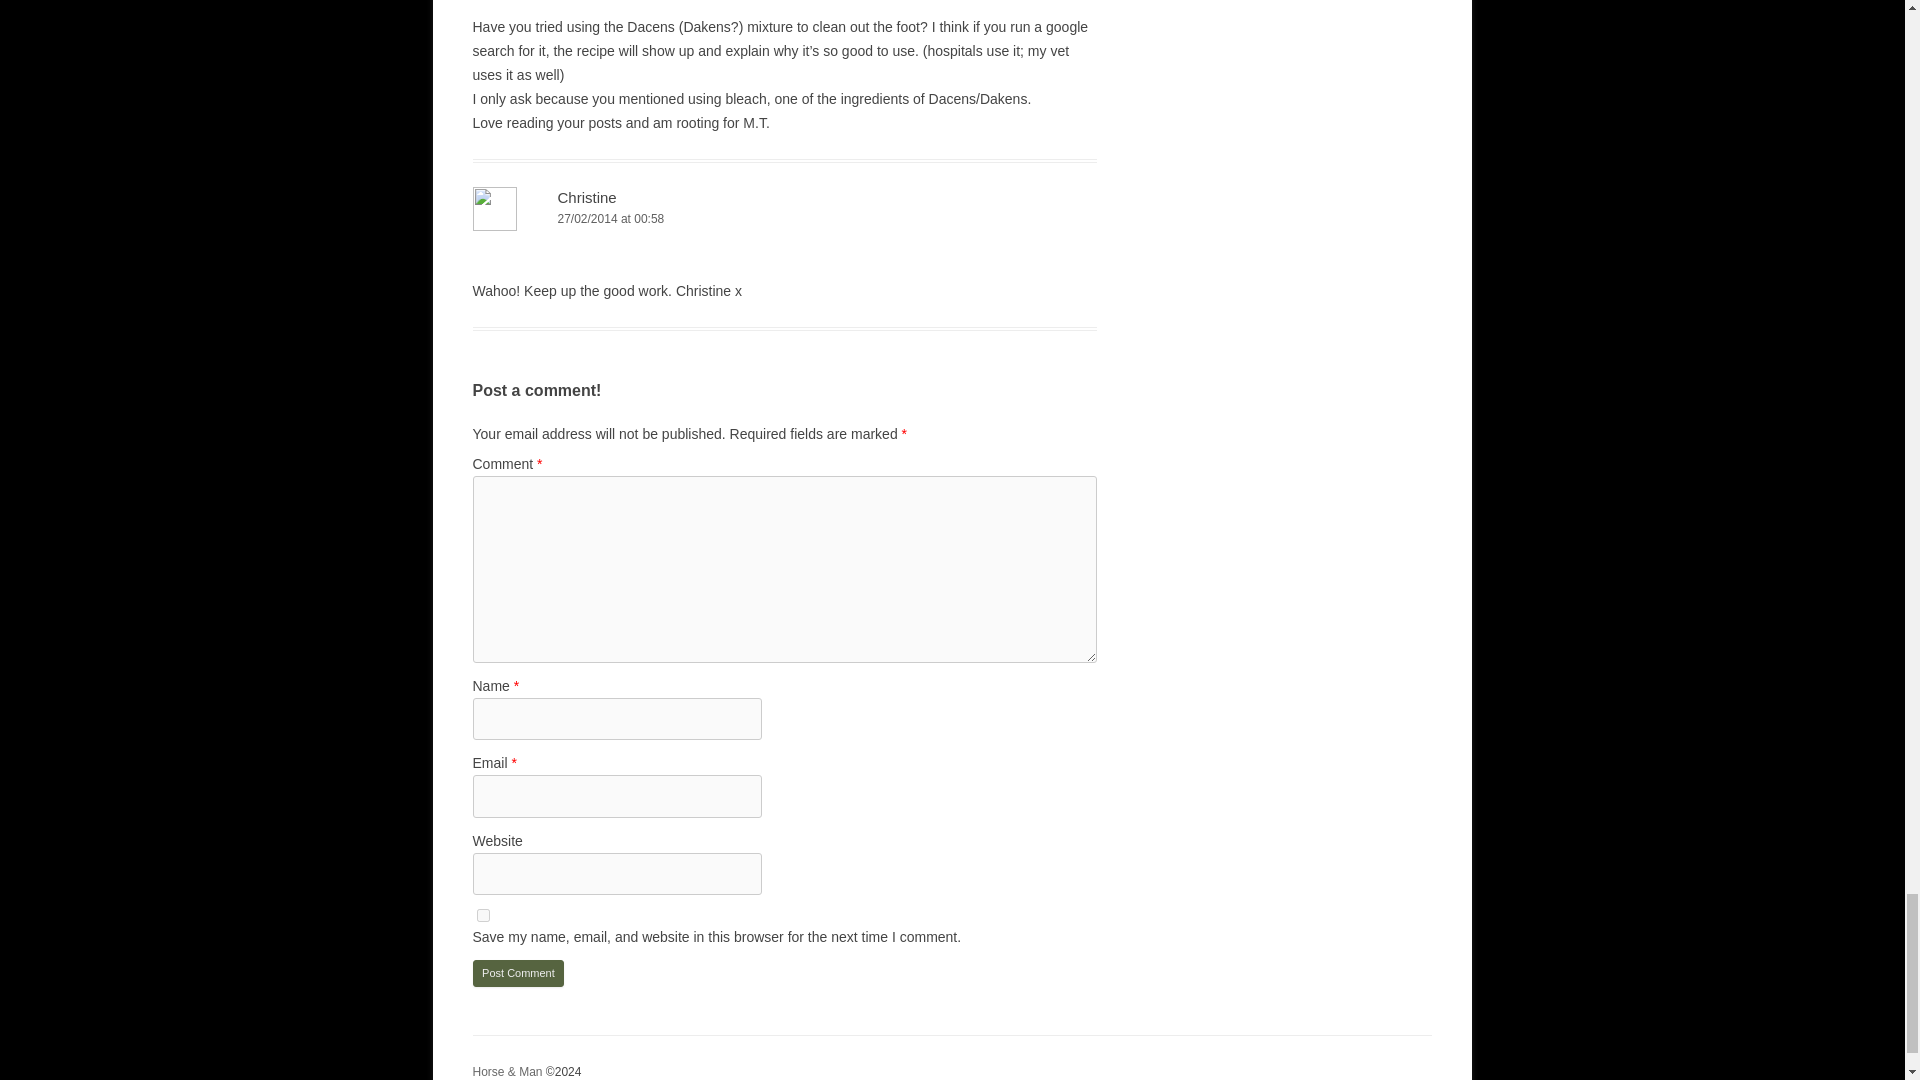 This screenshot has height=1080, width=1920. I want to click on yes, so click(482, 916).